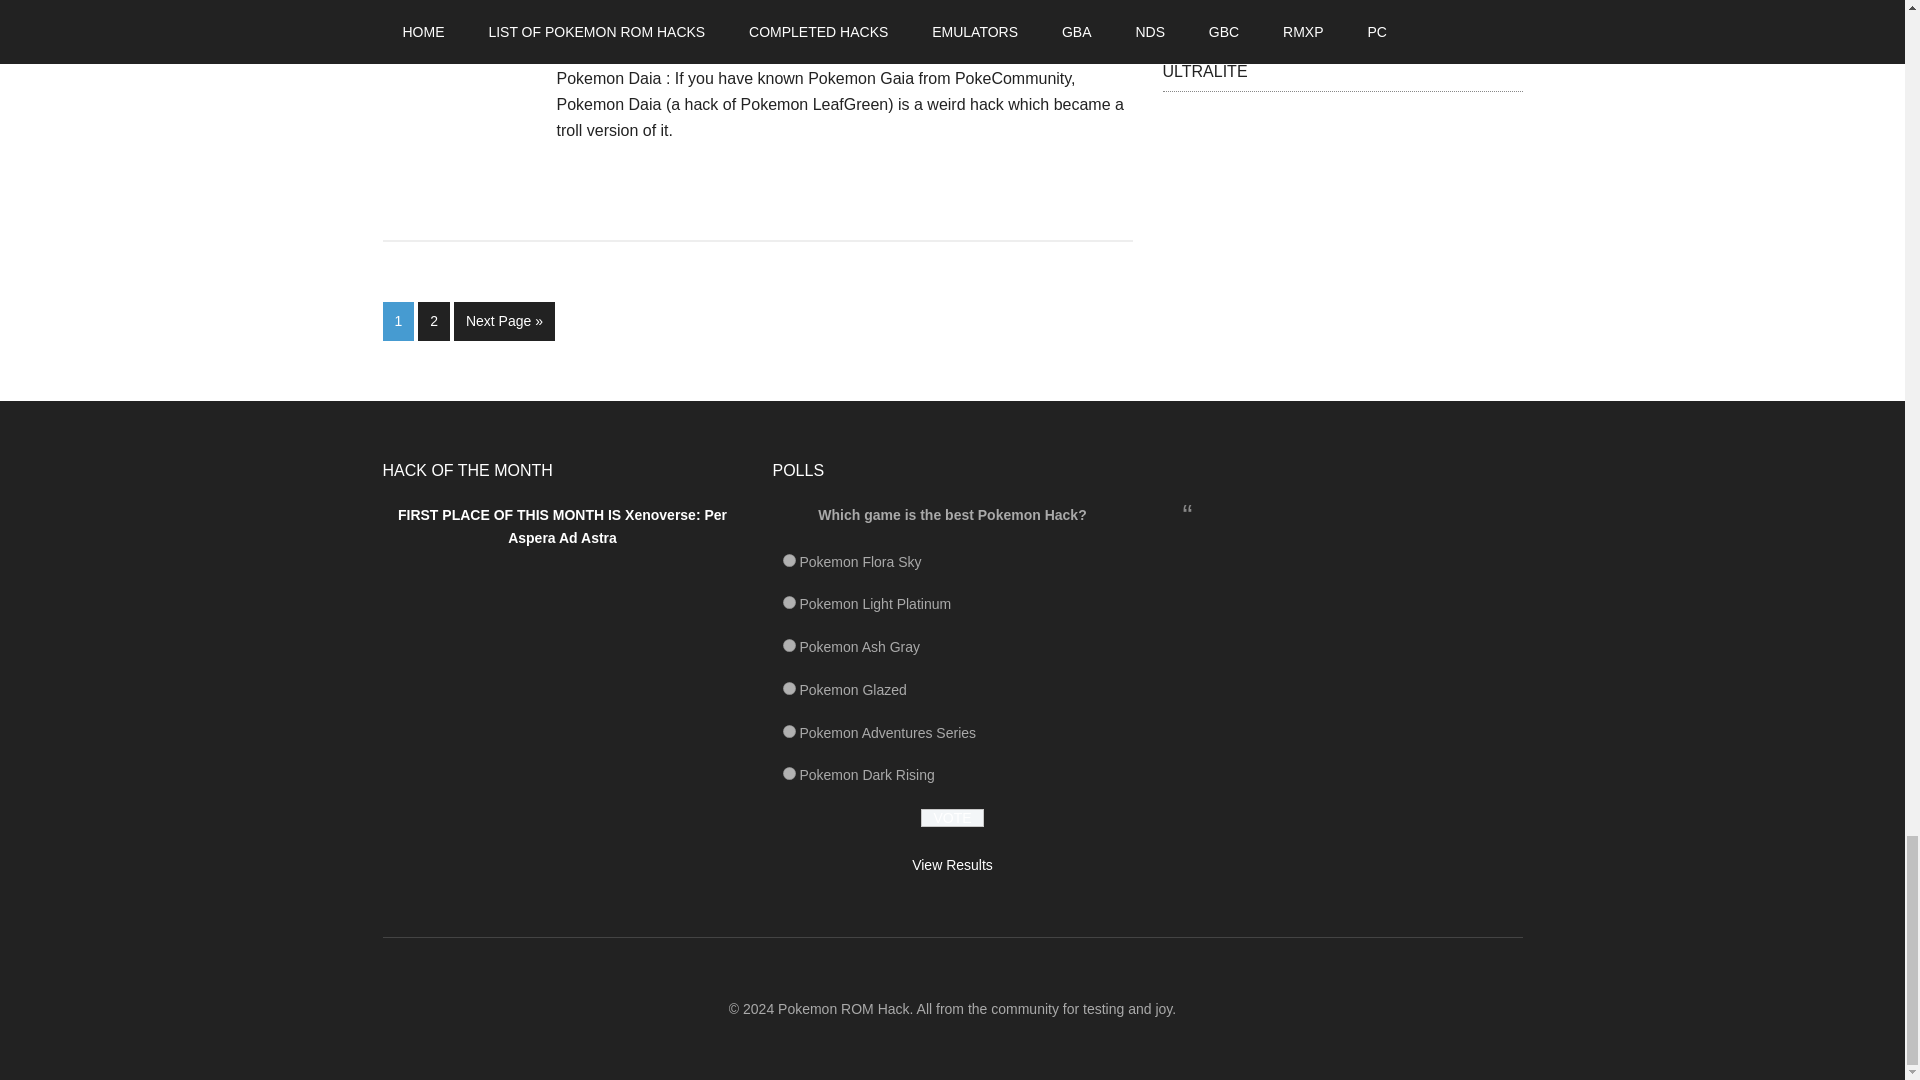 Image resolution: width=1920 pixels, height=1080 pixels. I want to click on Pokemon Hack of The Month, so click(562, 614).